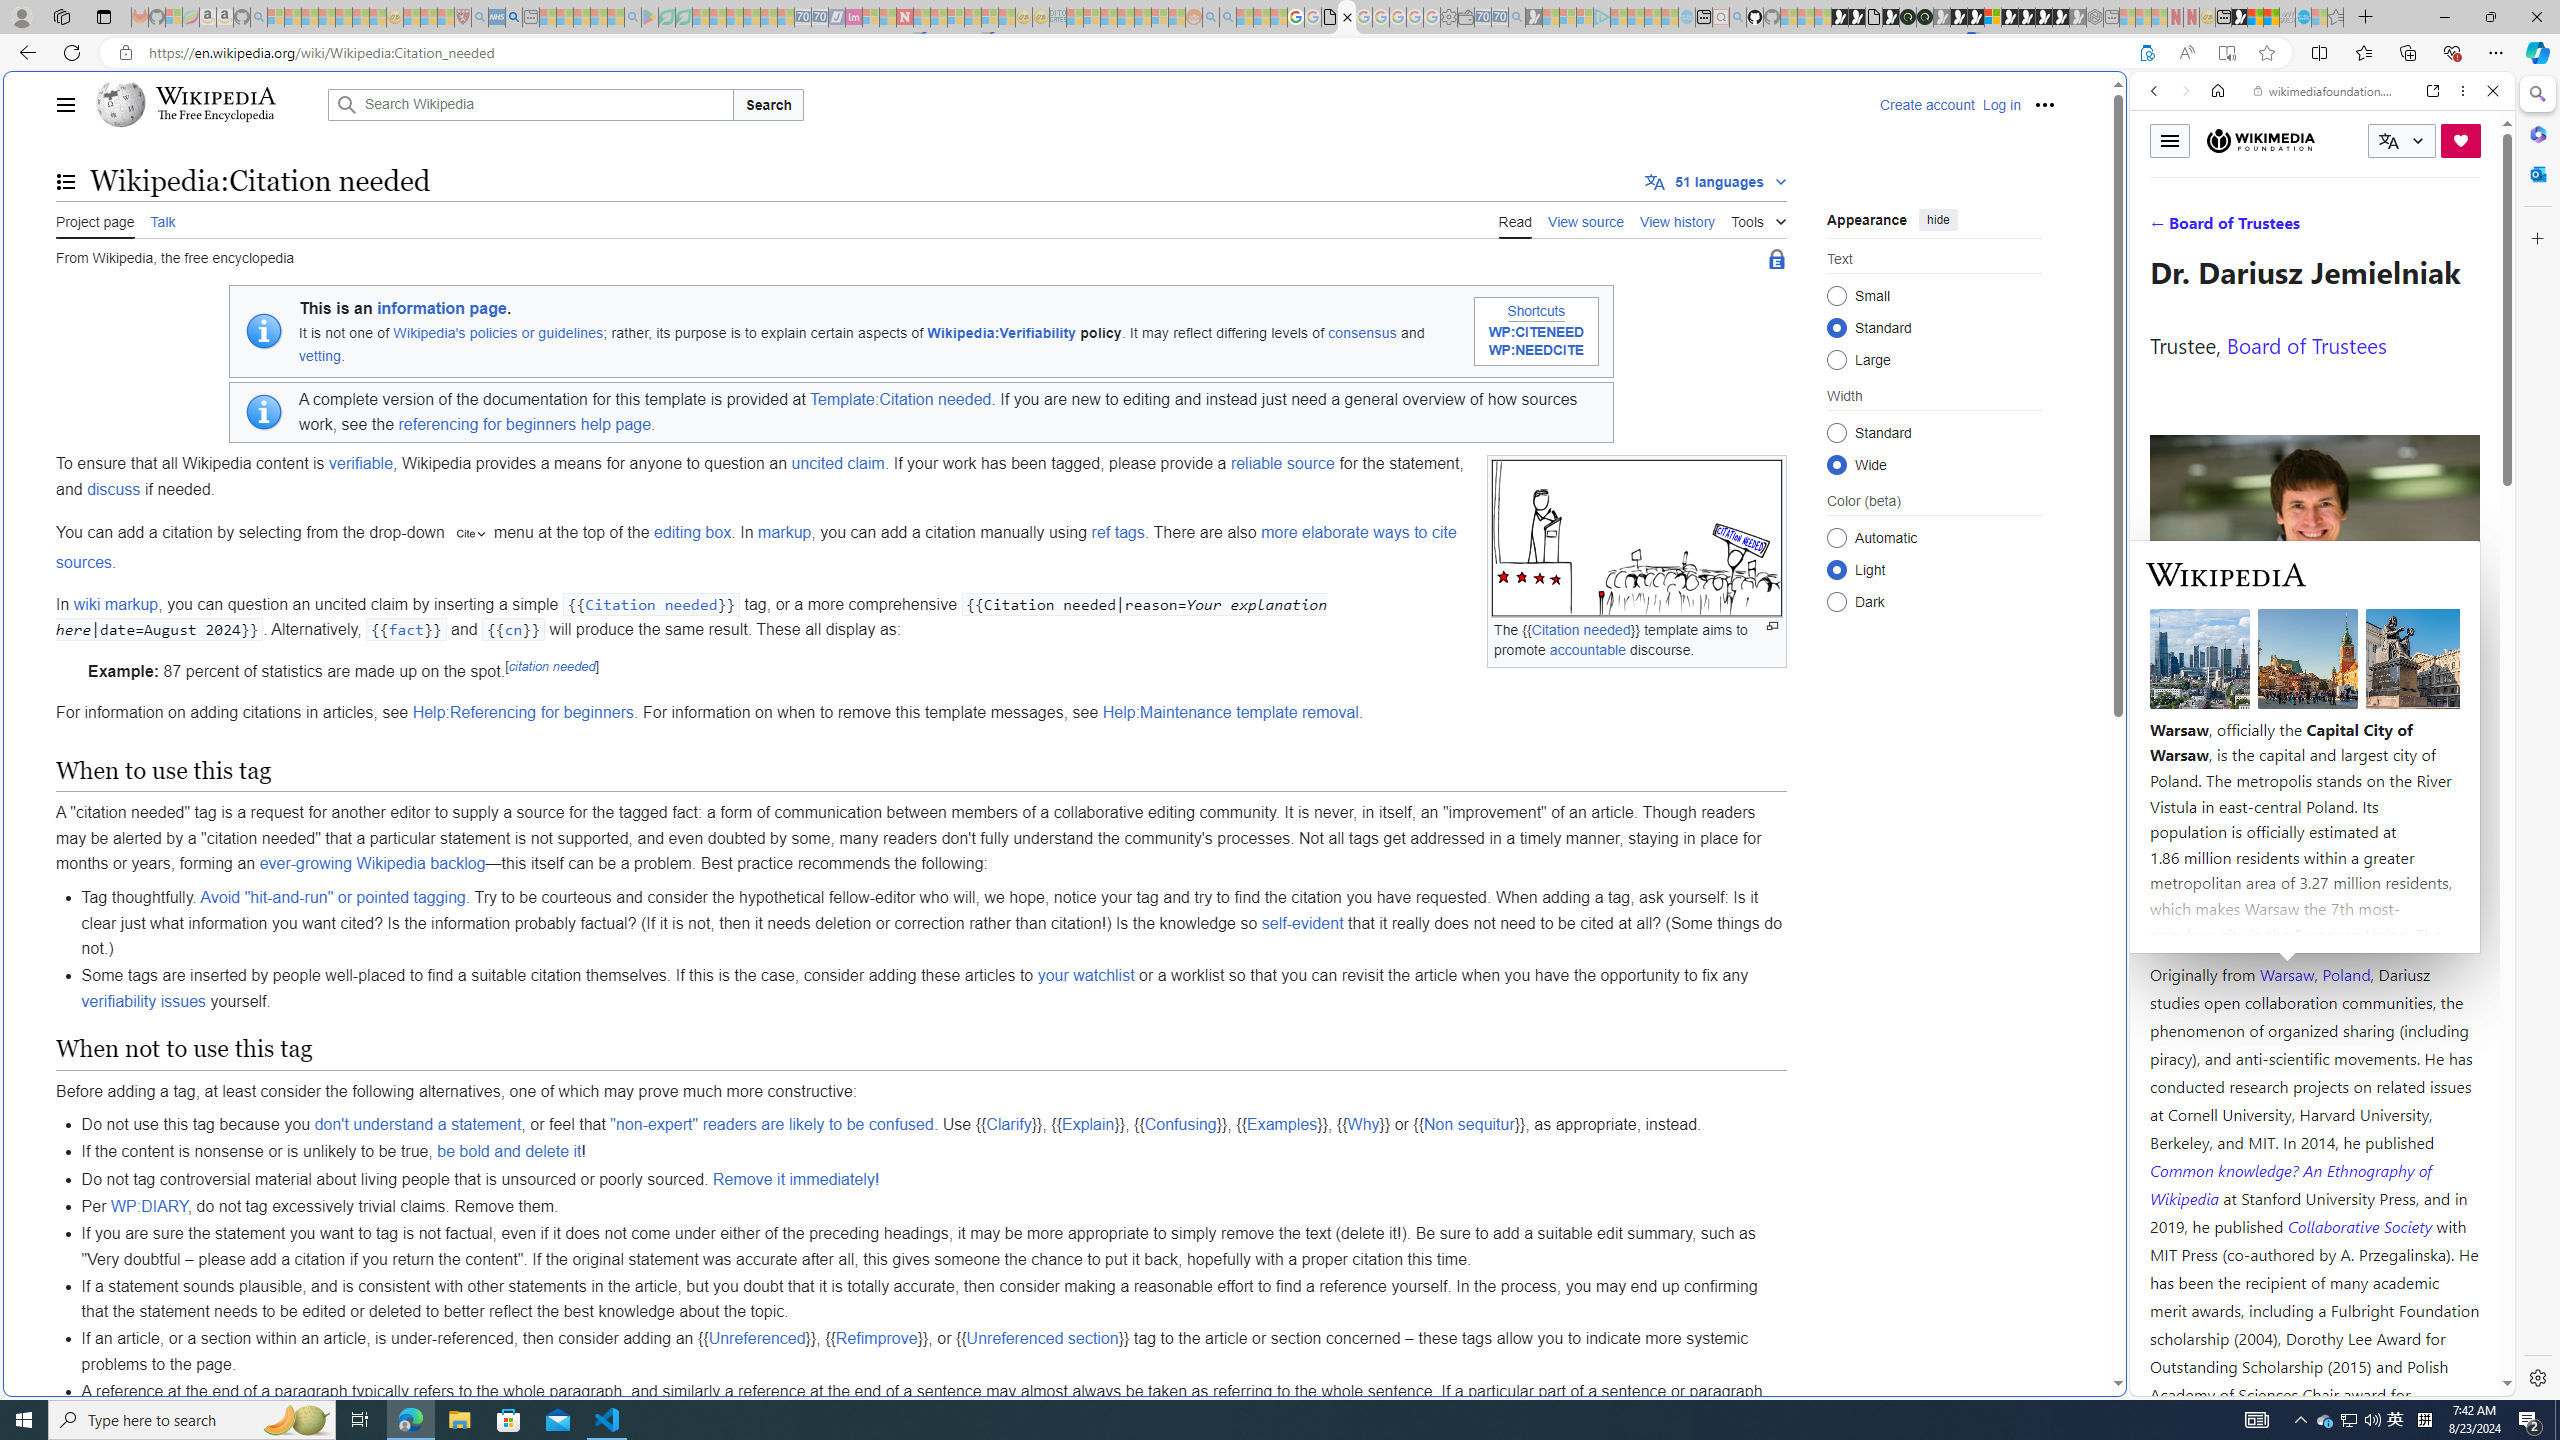  What do you see at coordinates (1836, 295) in the screenshot?
I see `Small` at bounding box center [1836, 295].